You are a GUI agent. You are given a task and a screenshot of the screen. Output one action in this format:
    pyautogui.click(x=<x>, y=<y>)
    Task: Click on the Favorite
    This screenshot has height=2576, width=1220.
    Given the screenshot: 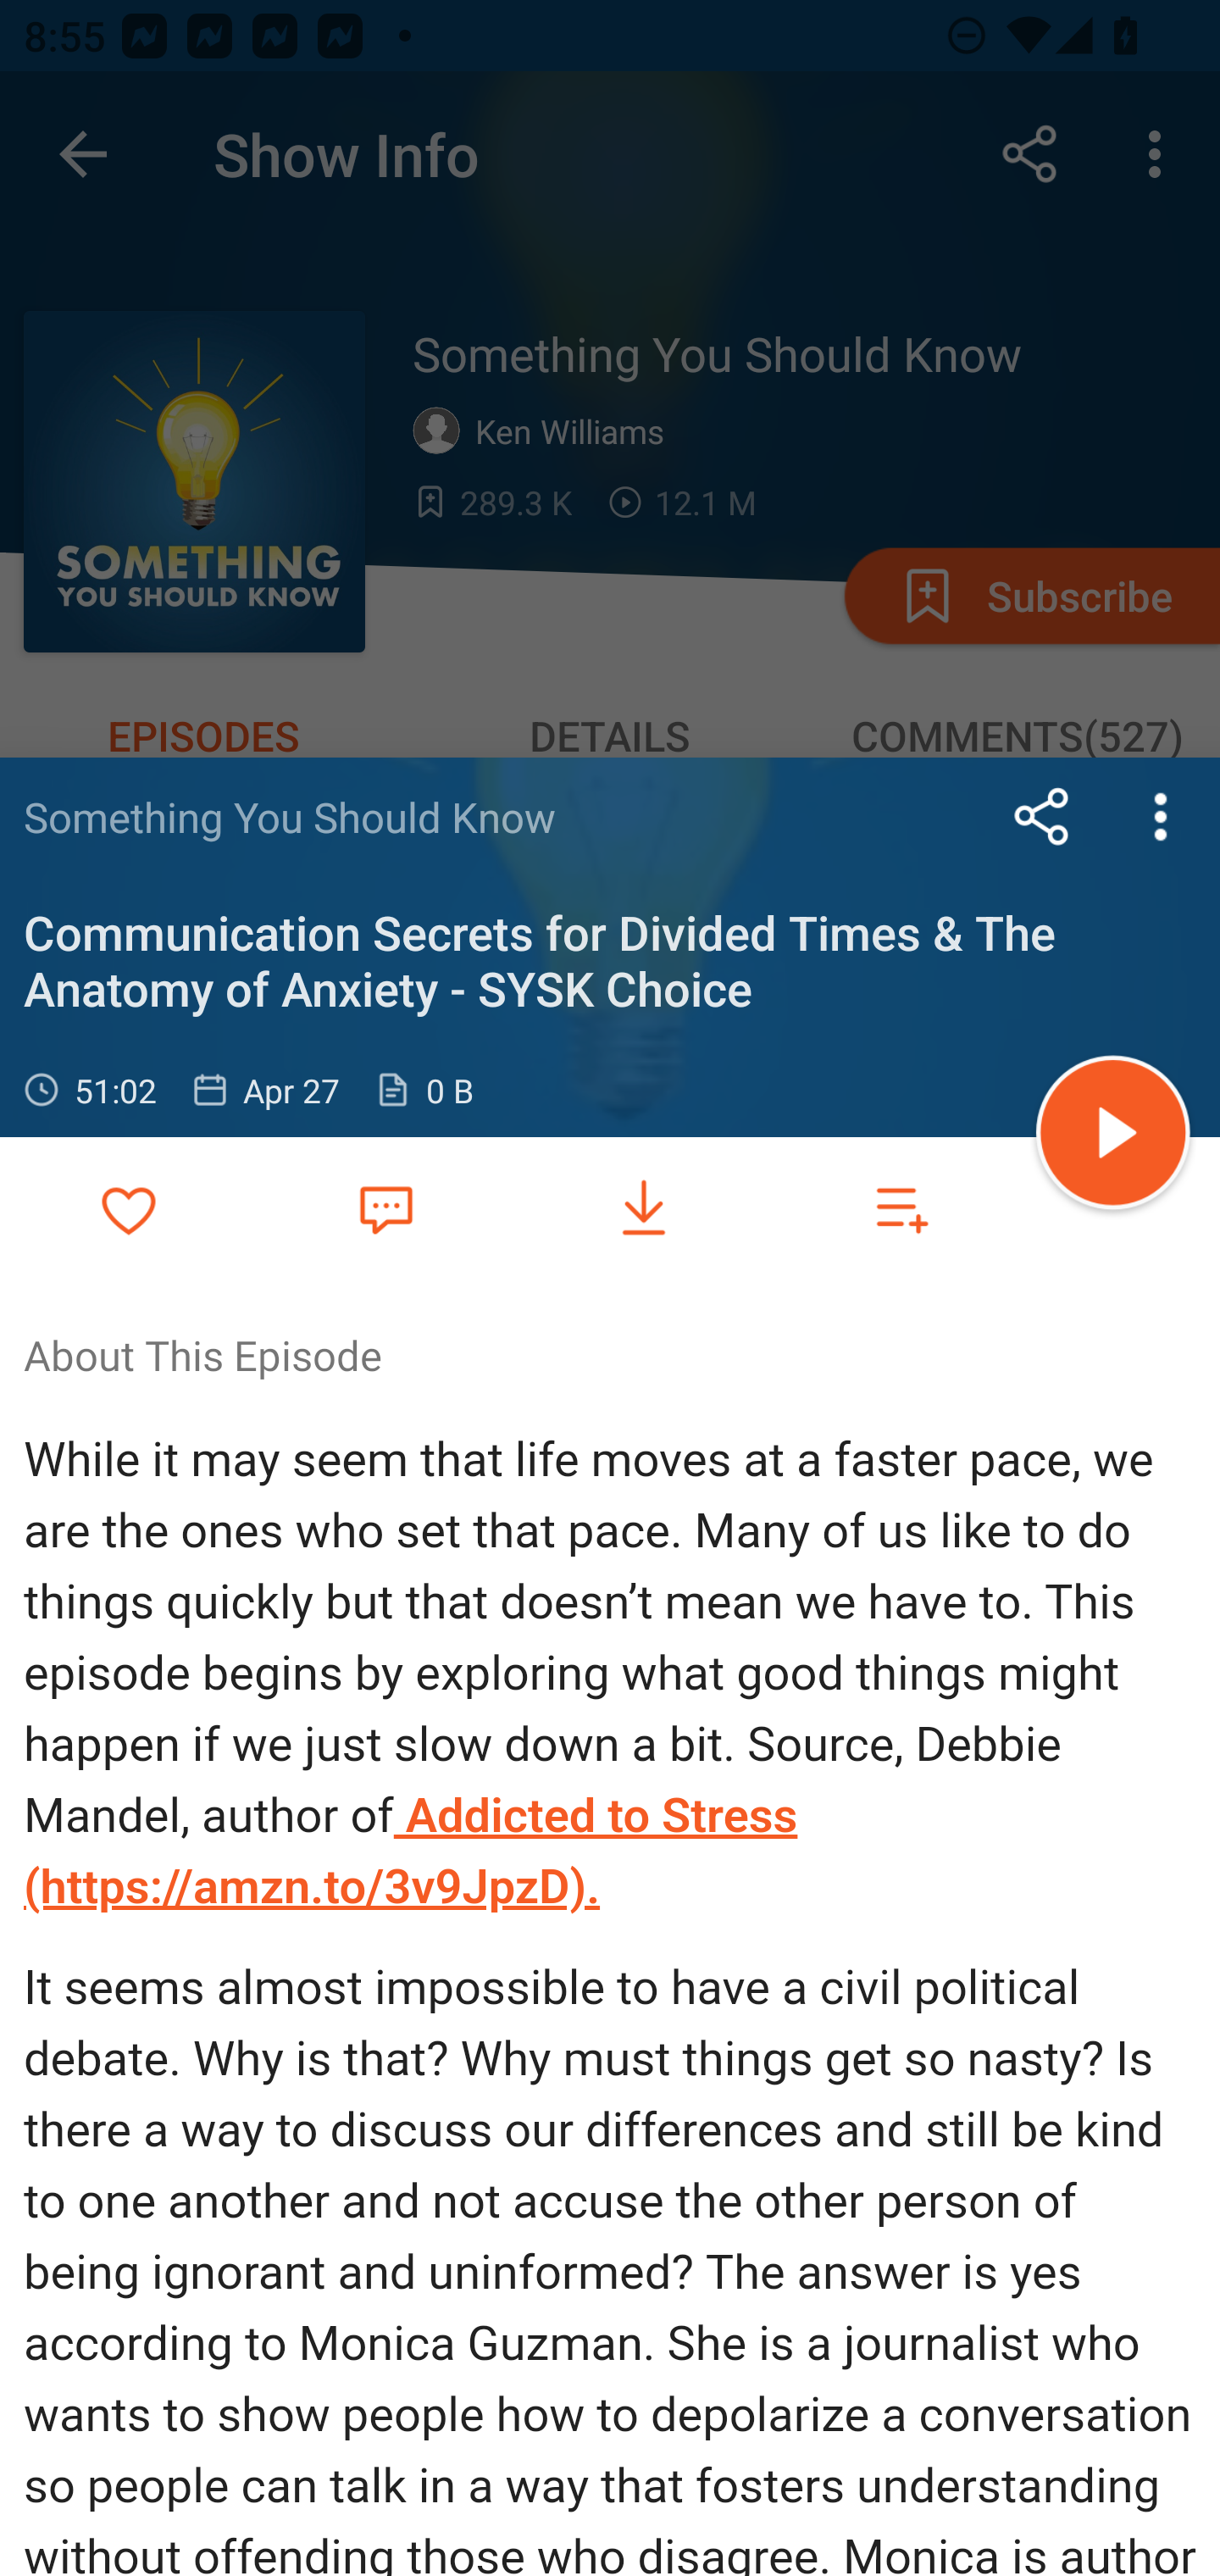 What is the action you would take?
    pyautogui.click(x=385, y=1207)
    